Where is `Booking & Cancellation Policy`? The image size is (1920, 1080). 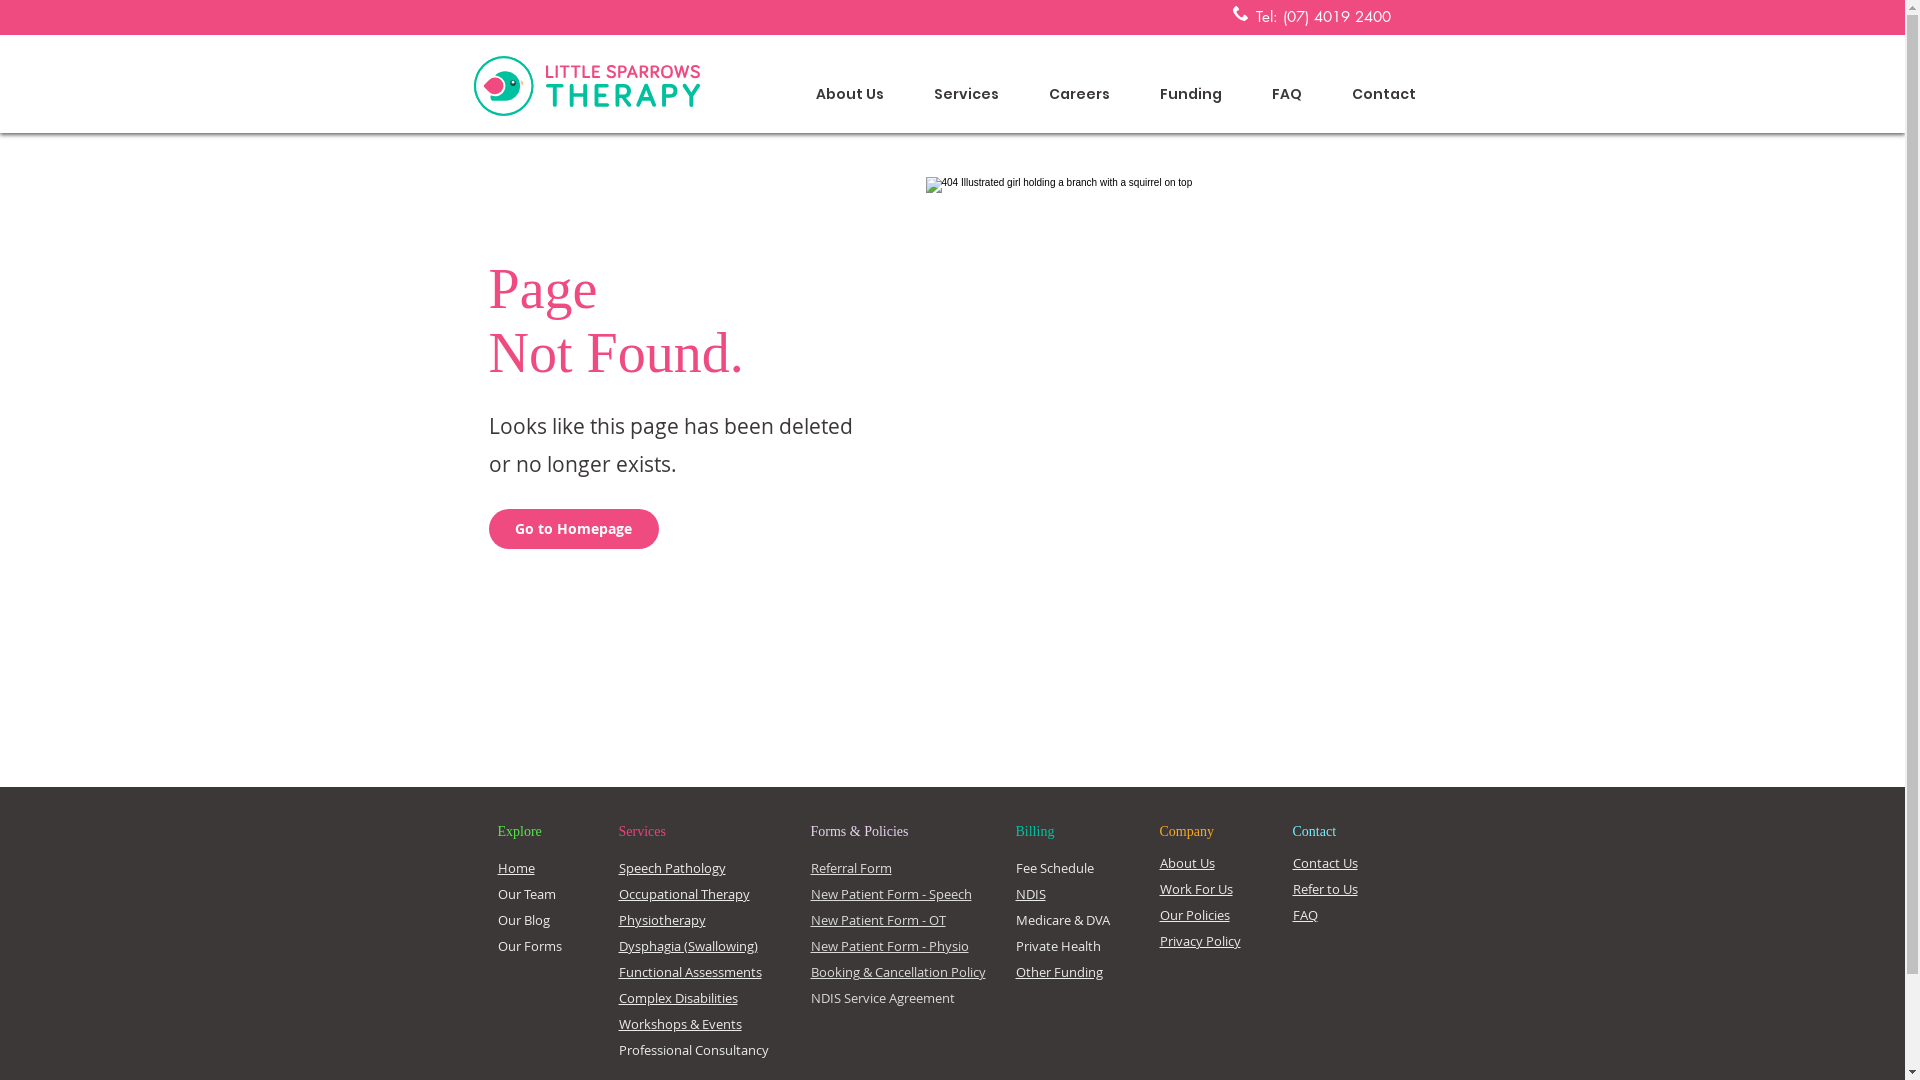
Booking & Cancellation Policy is located at coordinates (898, 972).